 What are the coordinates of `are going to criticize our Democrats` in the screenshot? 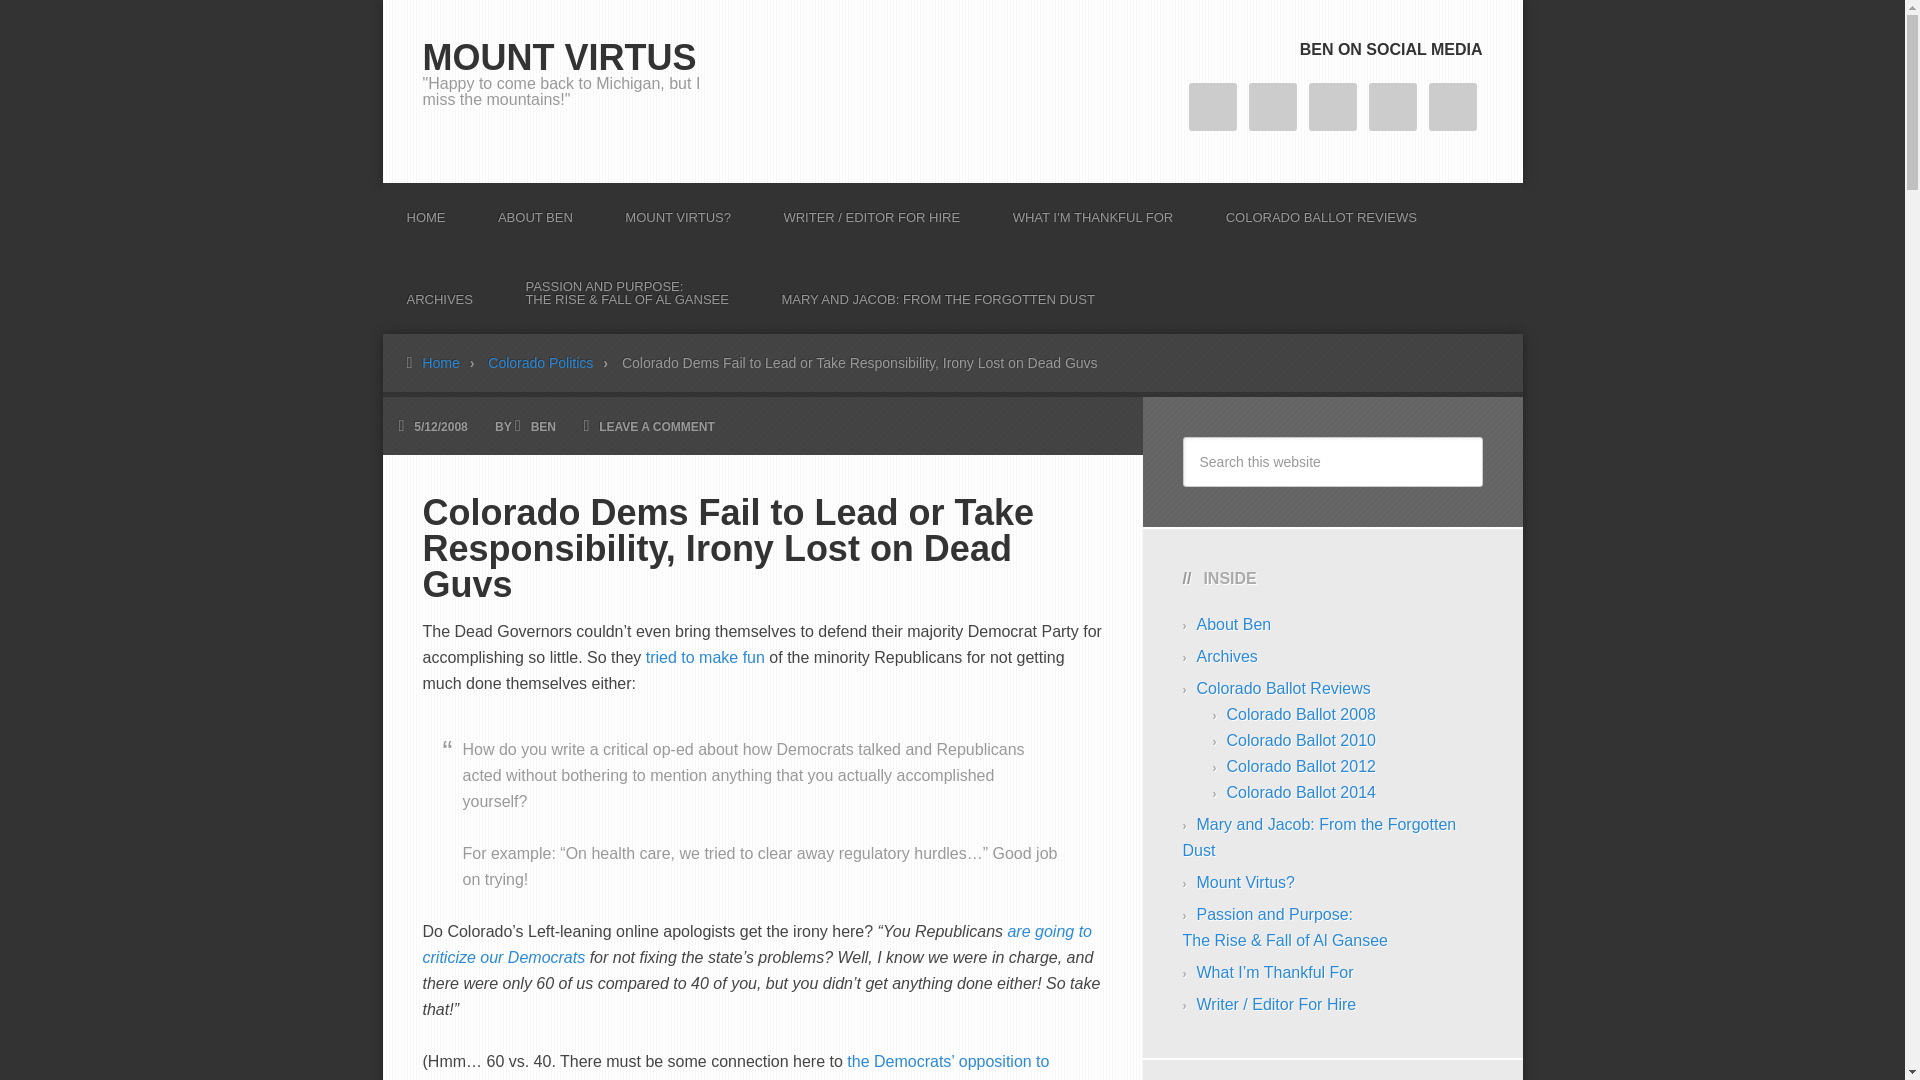 It's located at (756, 944).